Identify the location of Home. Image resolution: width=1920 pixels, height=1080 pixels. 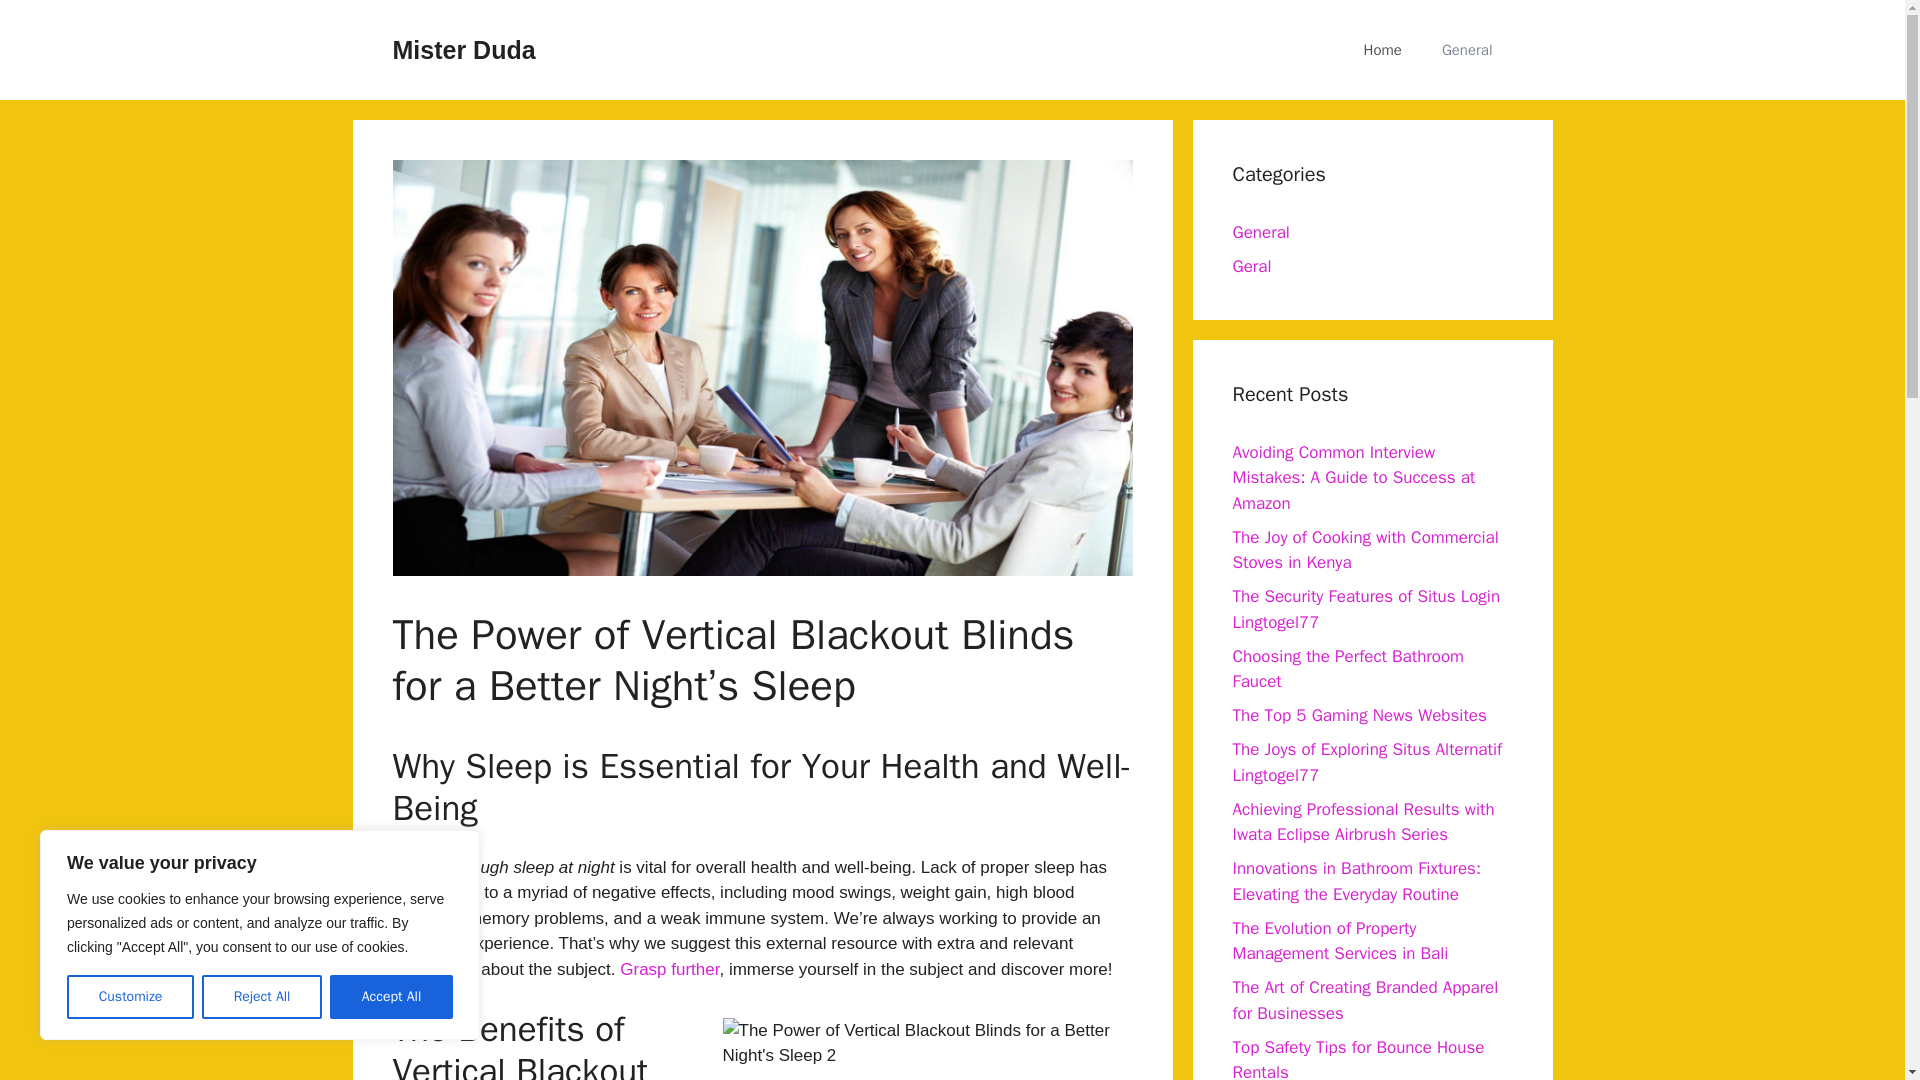
(1383, 50).